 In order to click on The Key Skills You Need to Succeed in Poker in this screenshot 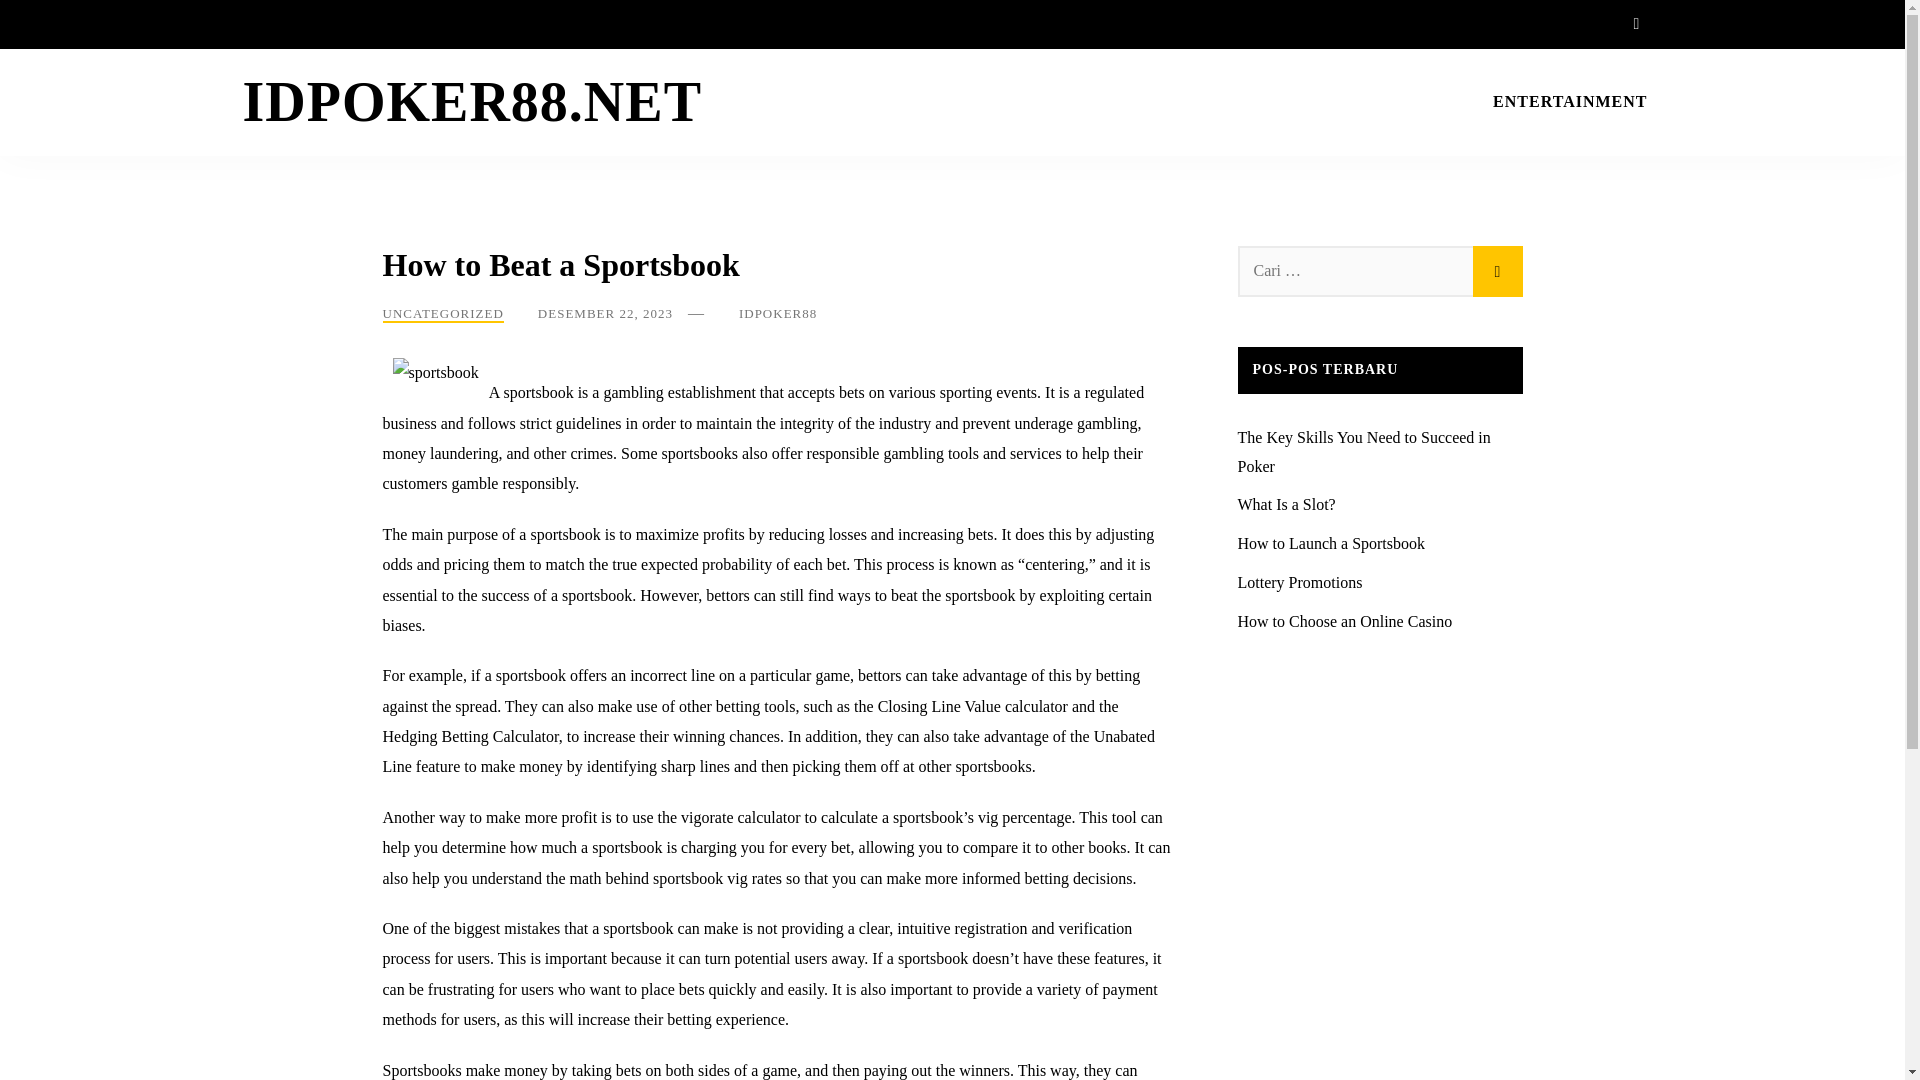, I will do `click(1364, 452)`.